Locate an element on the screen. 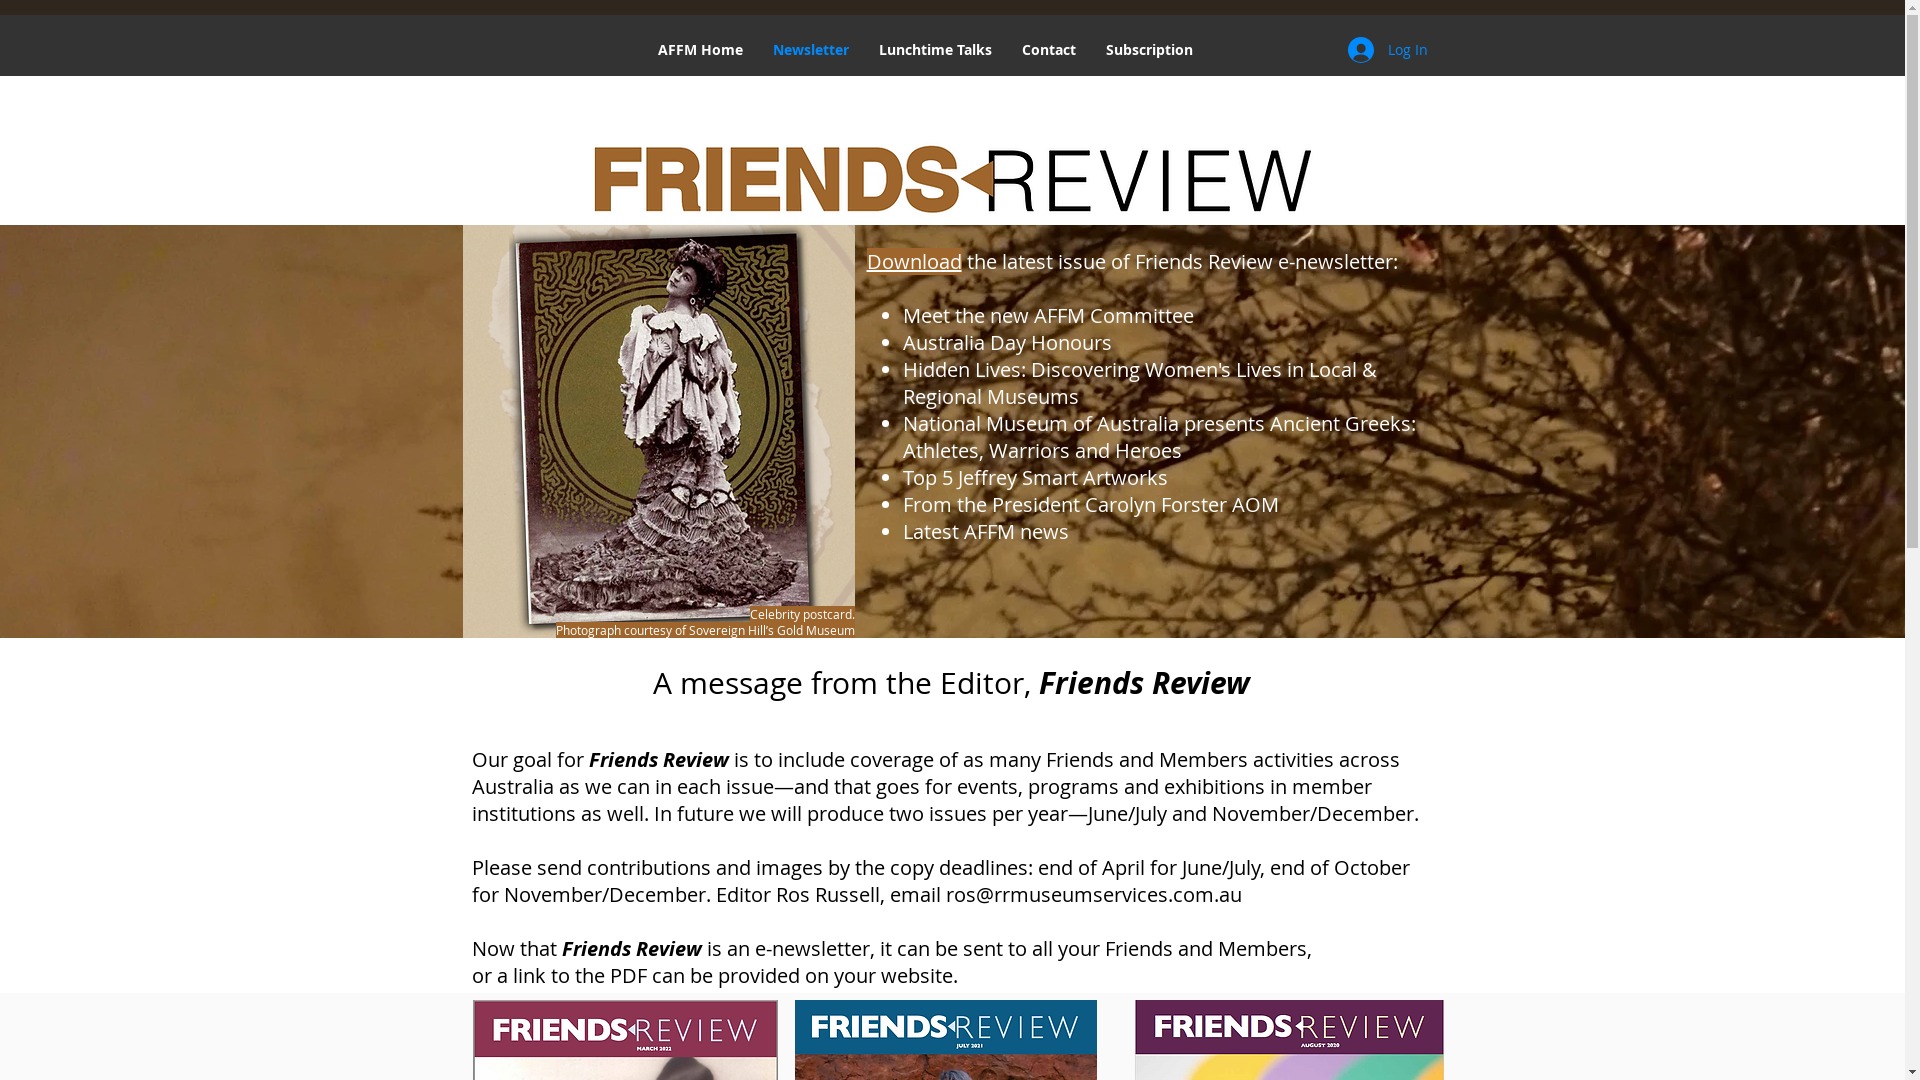 The width and height of the screenshot is (1920, 1080). Lunchtime Talks is located at coordinates (936, 50).